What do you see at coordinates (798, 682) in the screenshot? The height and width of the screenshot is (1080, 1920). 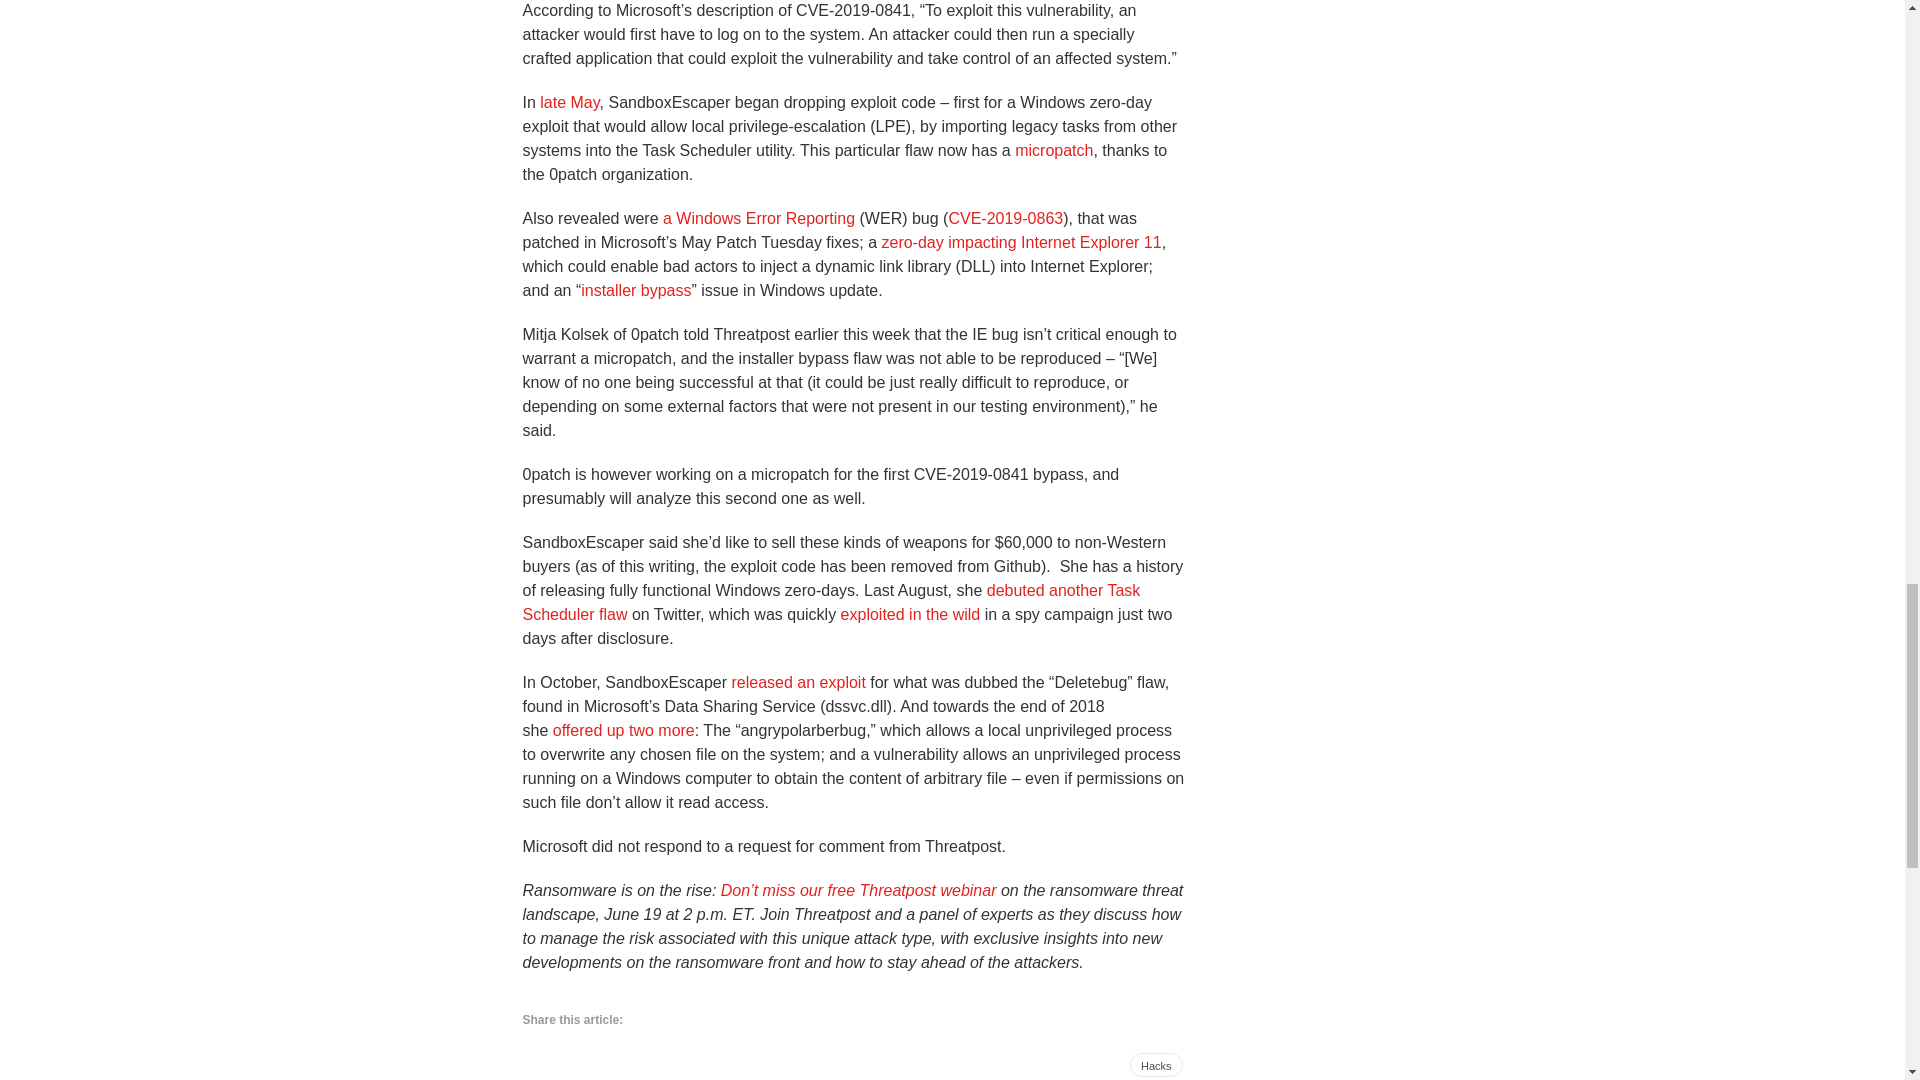 I see `released an exploit` at bounding box center [798, 682].